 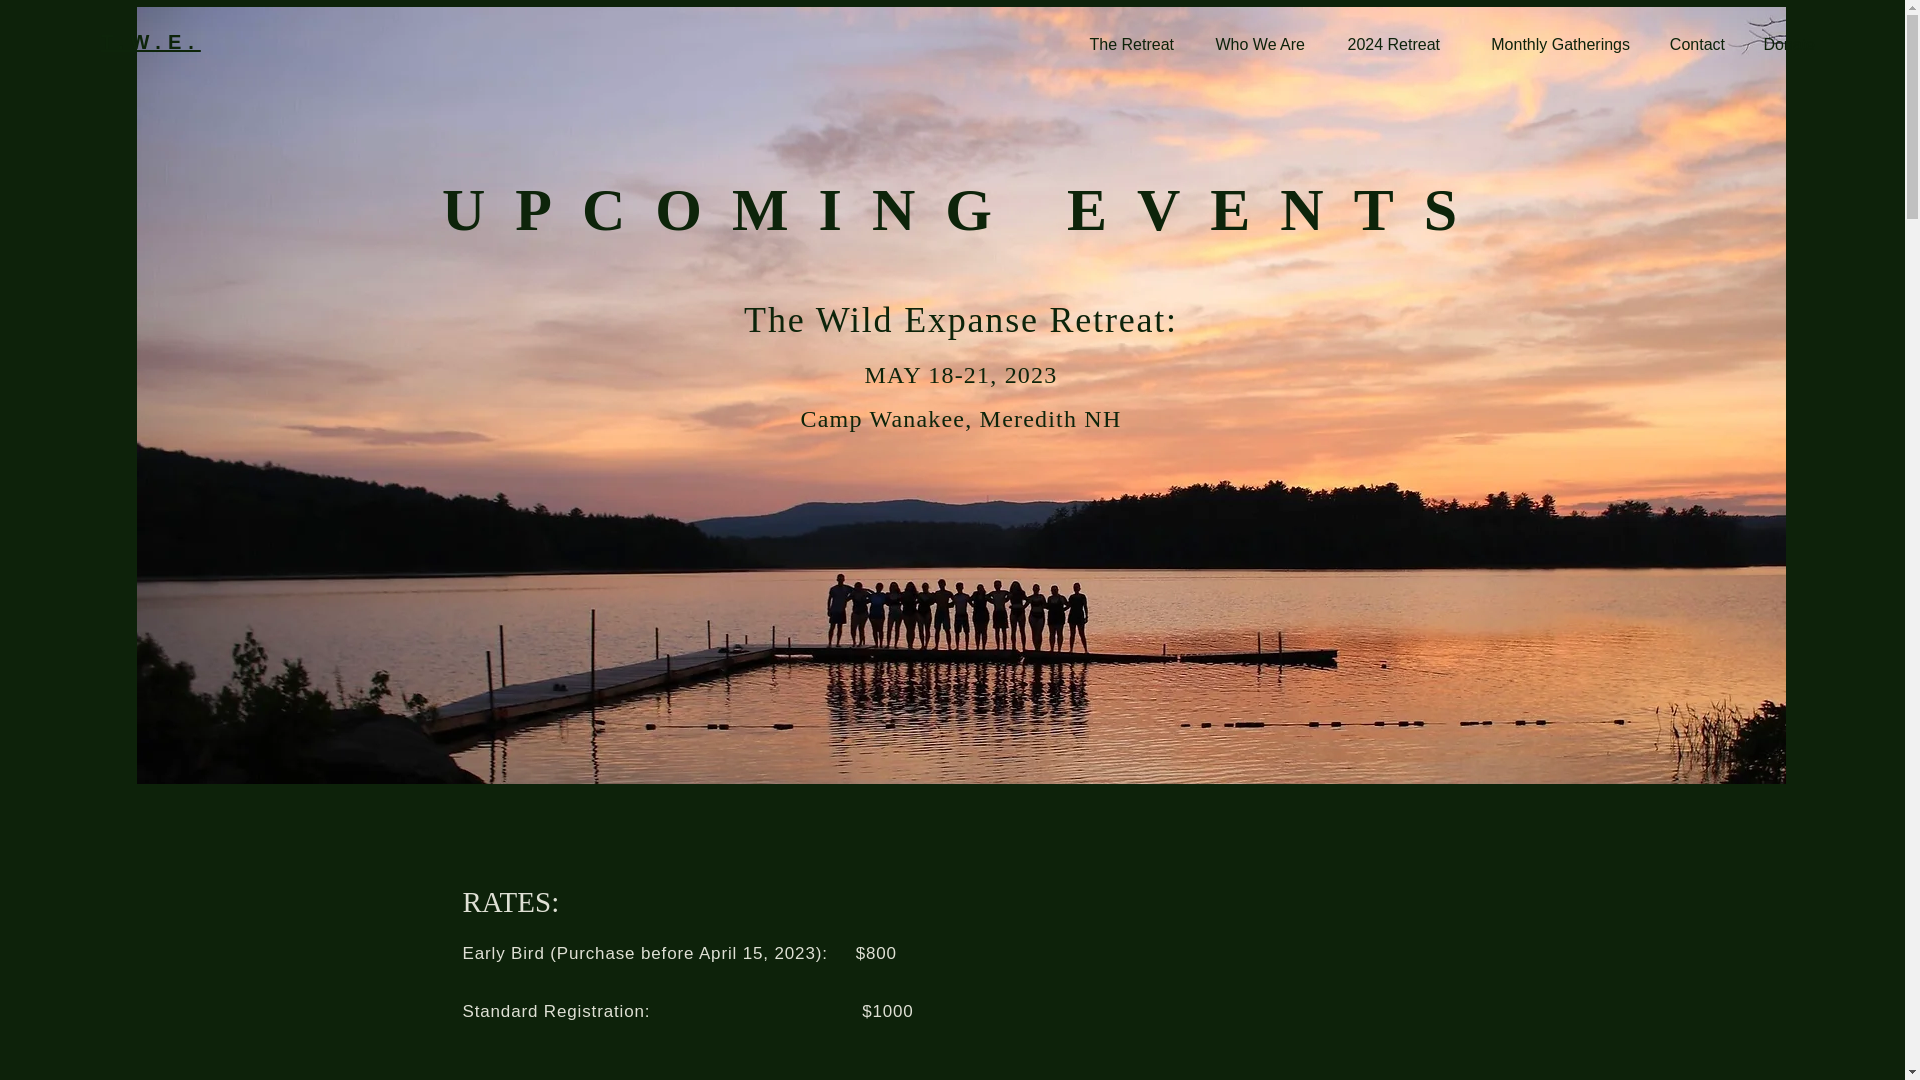 I want to click on 2024 Retreat, so click(x=1388, y=45).